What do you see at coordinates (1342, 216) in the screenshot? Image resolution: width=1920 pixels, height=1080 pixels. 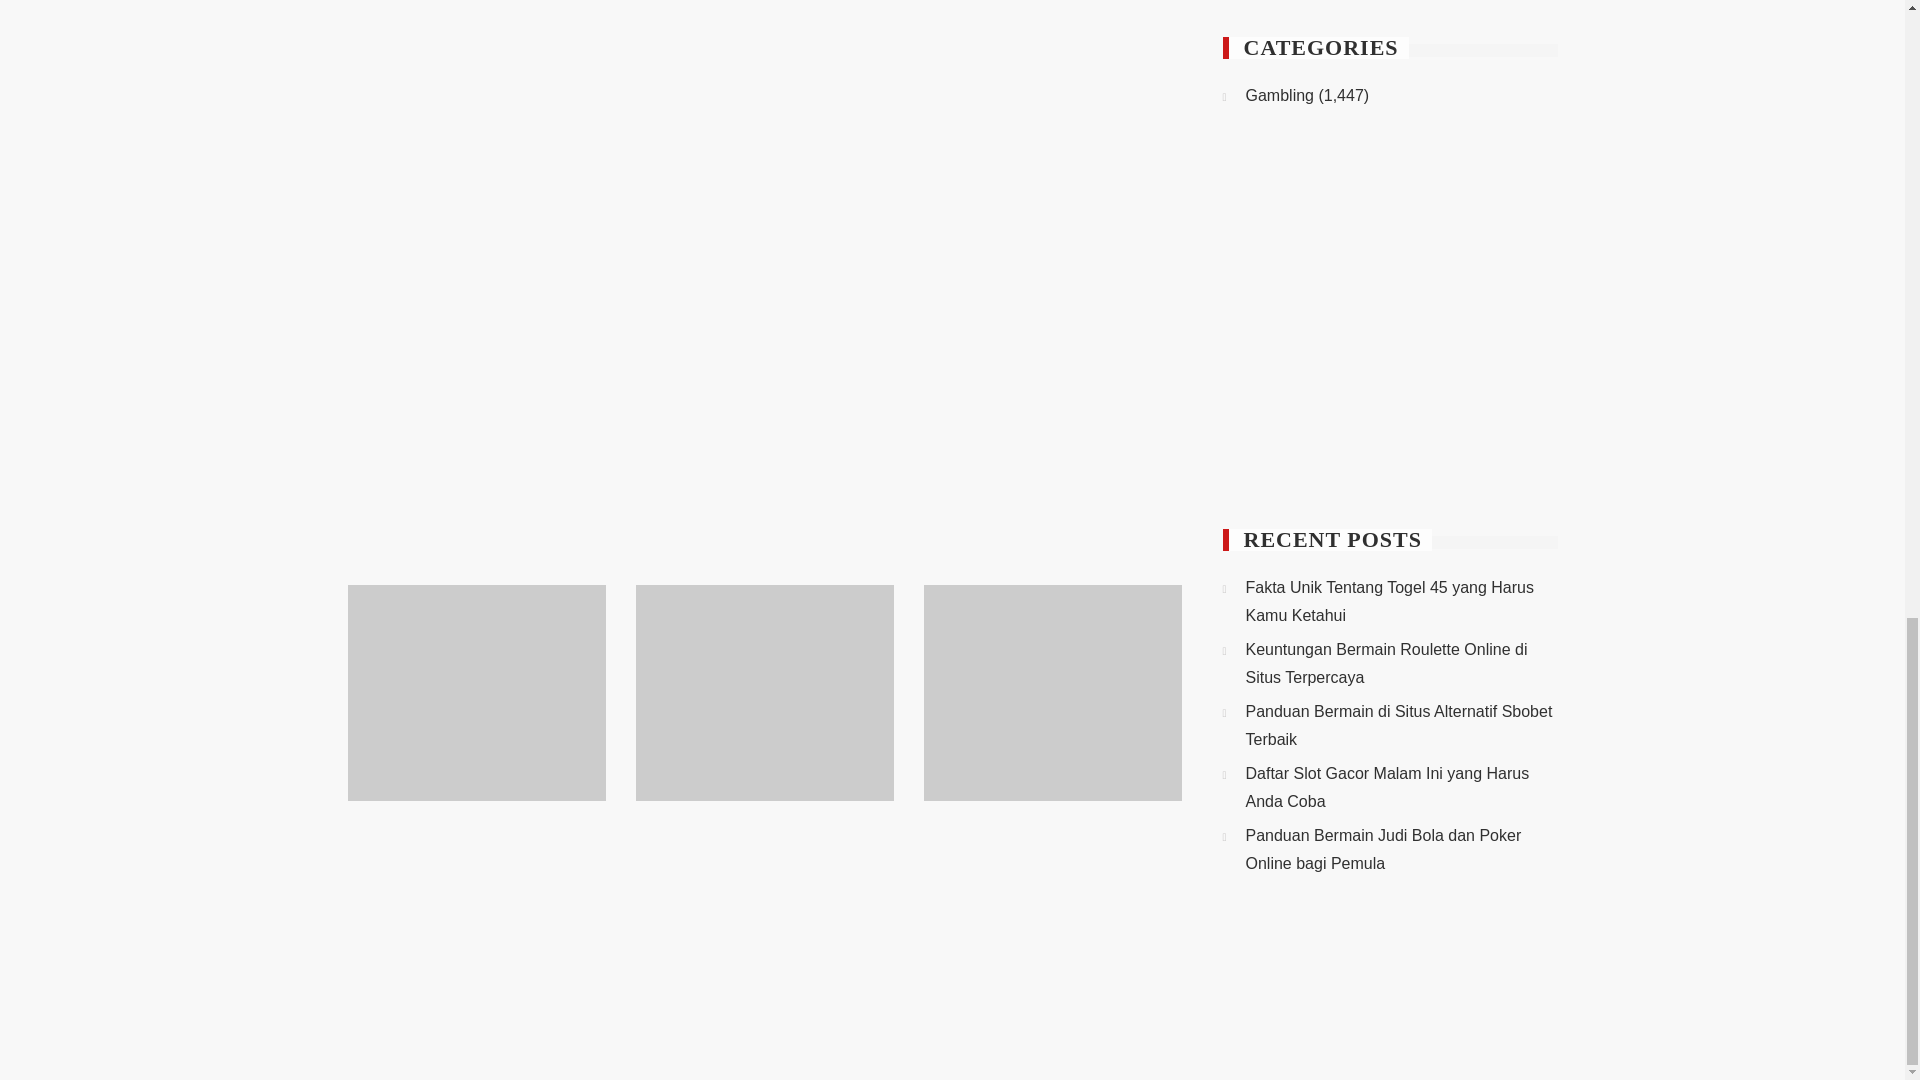 I see `Wednesday` at bounding box center [1342, 216].